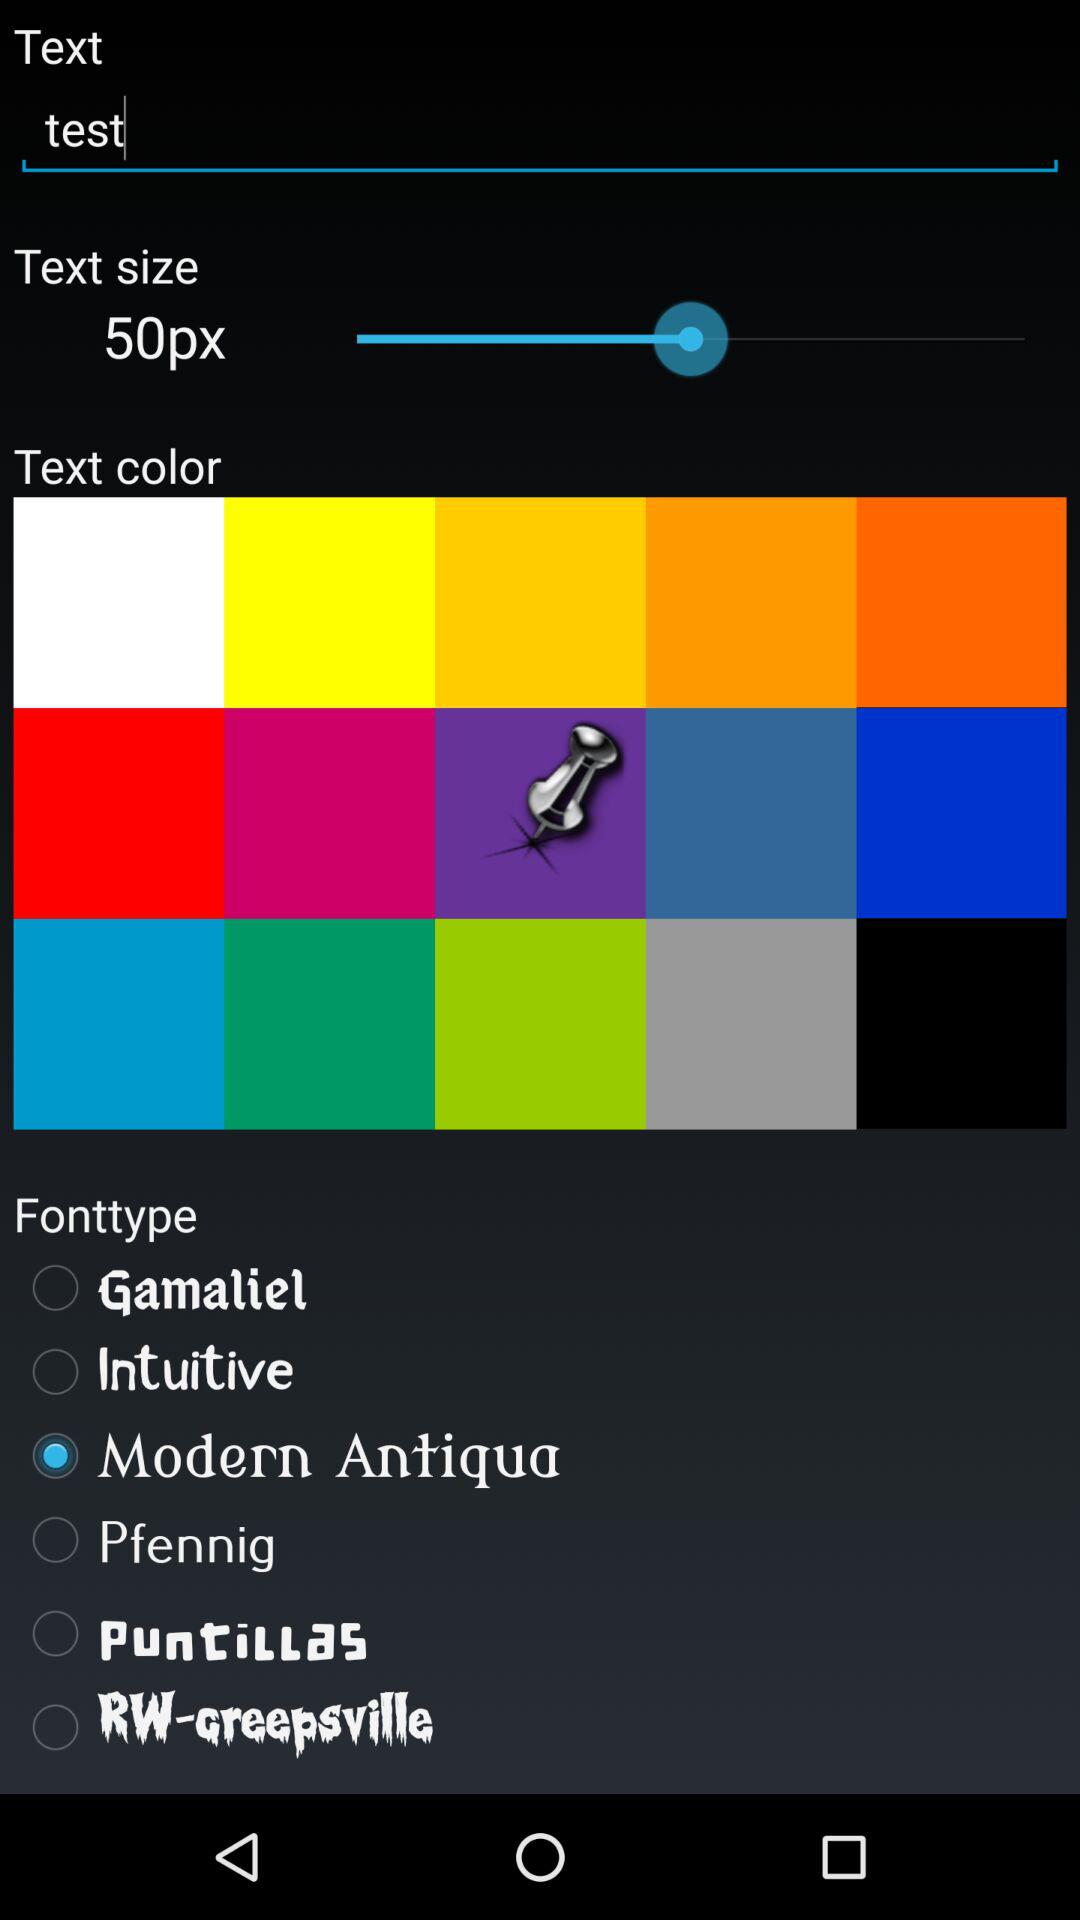  What do you see at coordinates (330, 1024) in the screenshot?
I see `select light green color` at bounding box center [330, 1024].